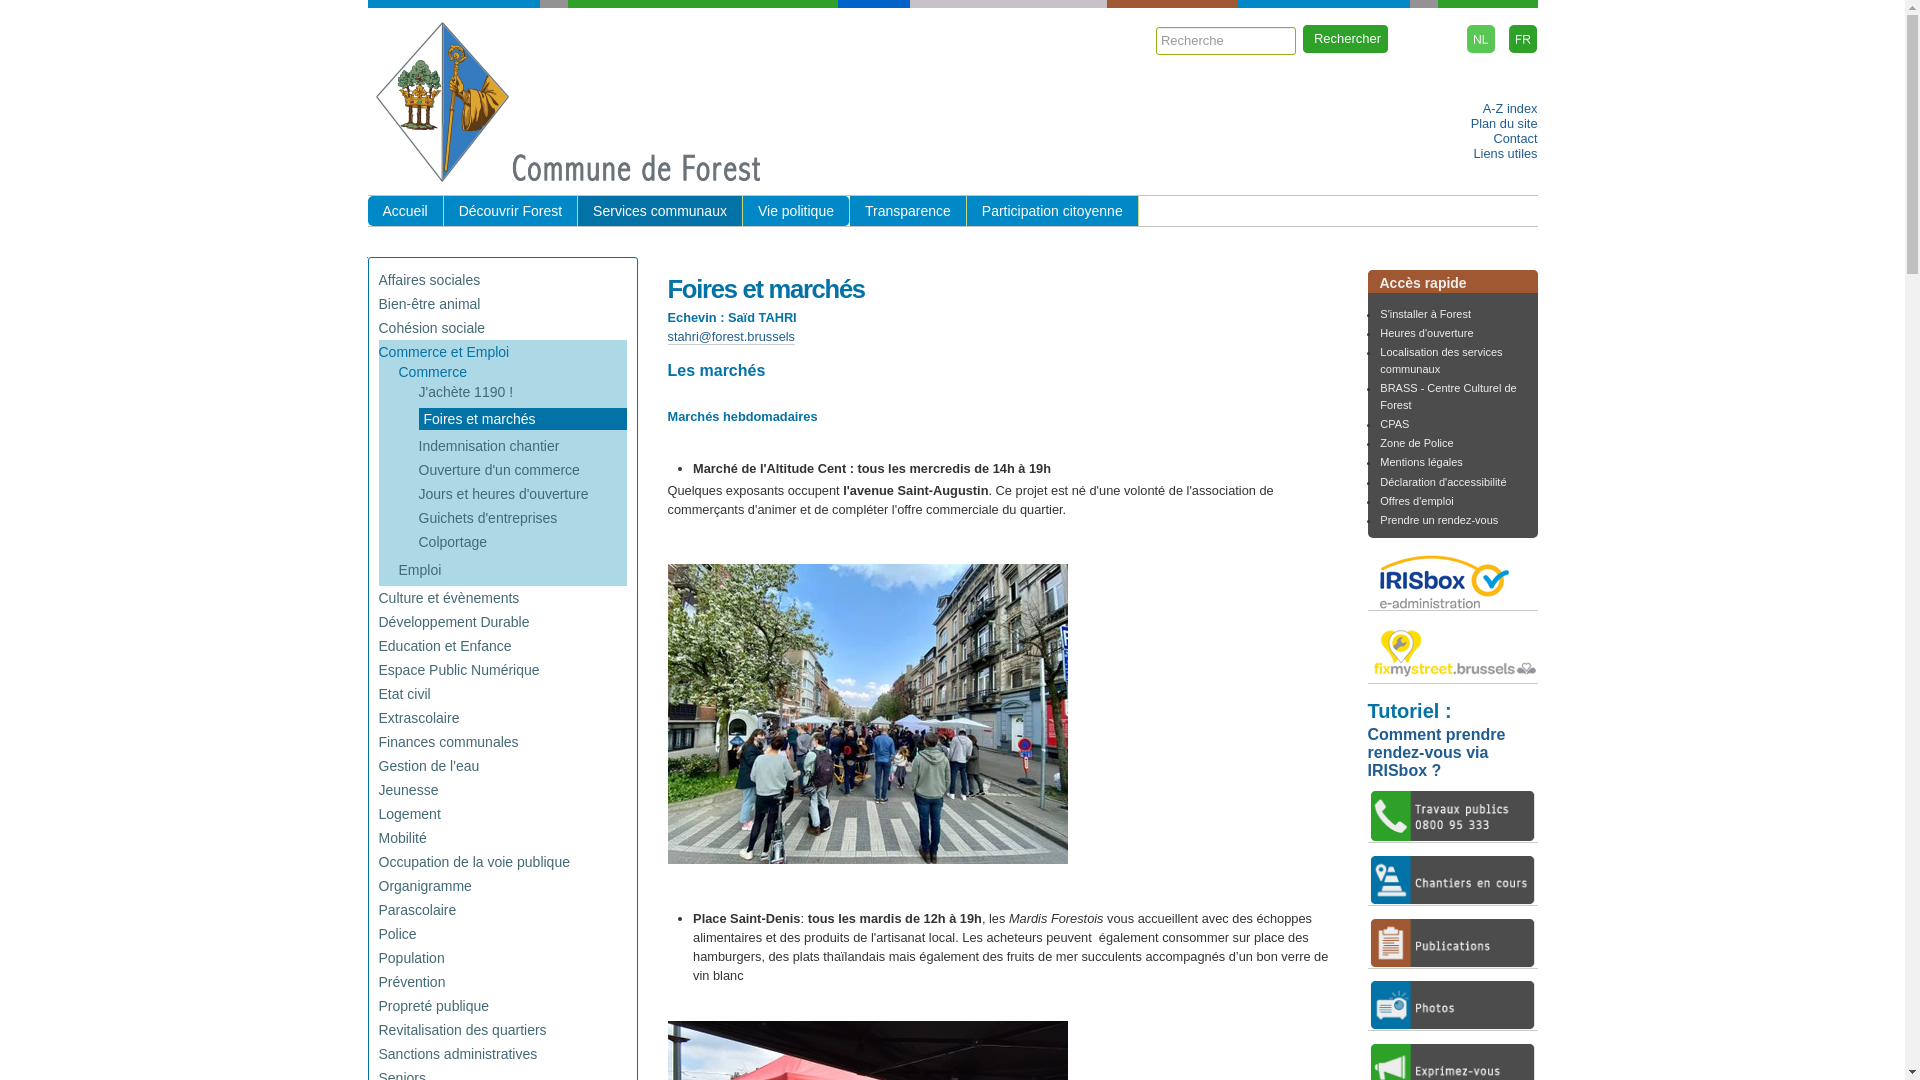 The width and height of the screenshot is (1920, 1080). What do you see at coordinates (1453, 880) in the screenshot?
I see `chantiers en cours` at bounding box center [1453, 880].